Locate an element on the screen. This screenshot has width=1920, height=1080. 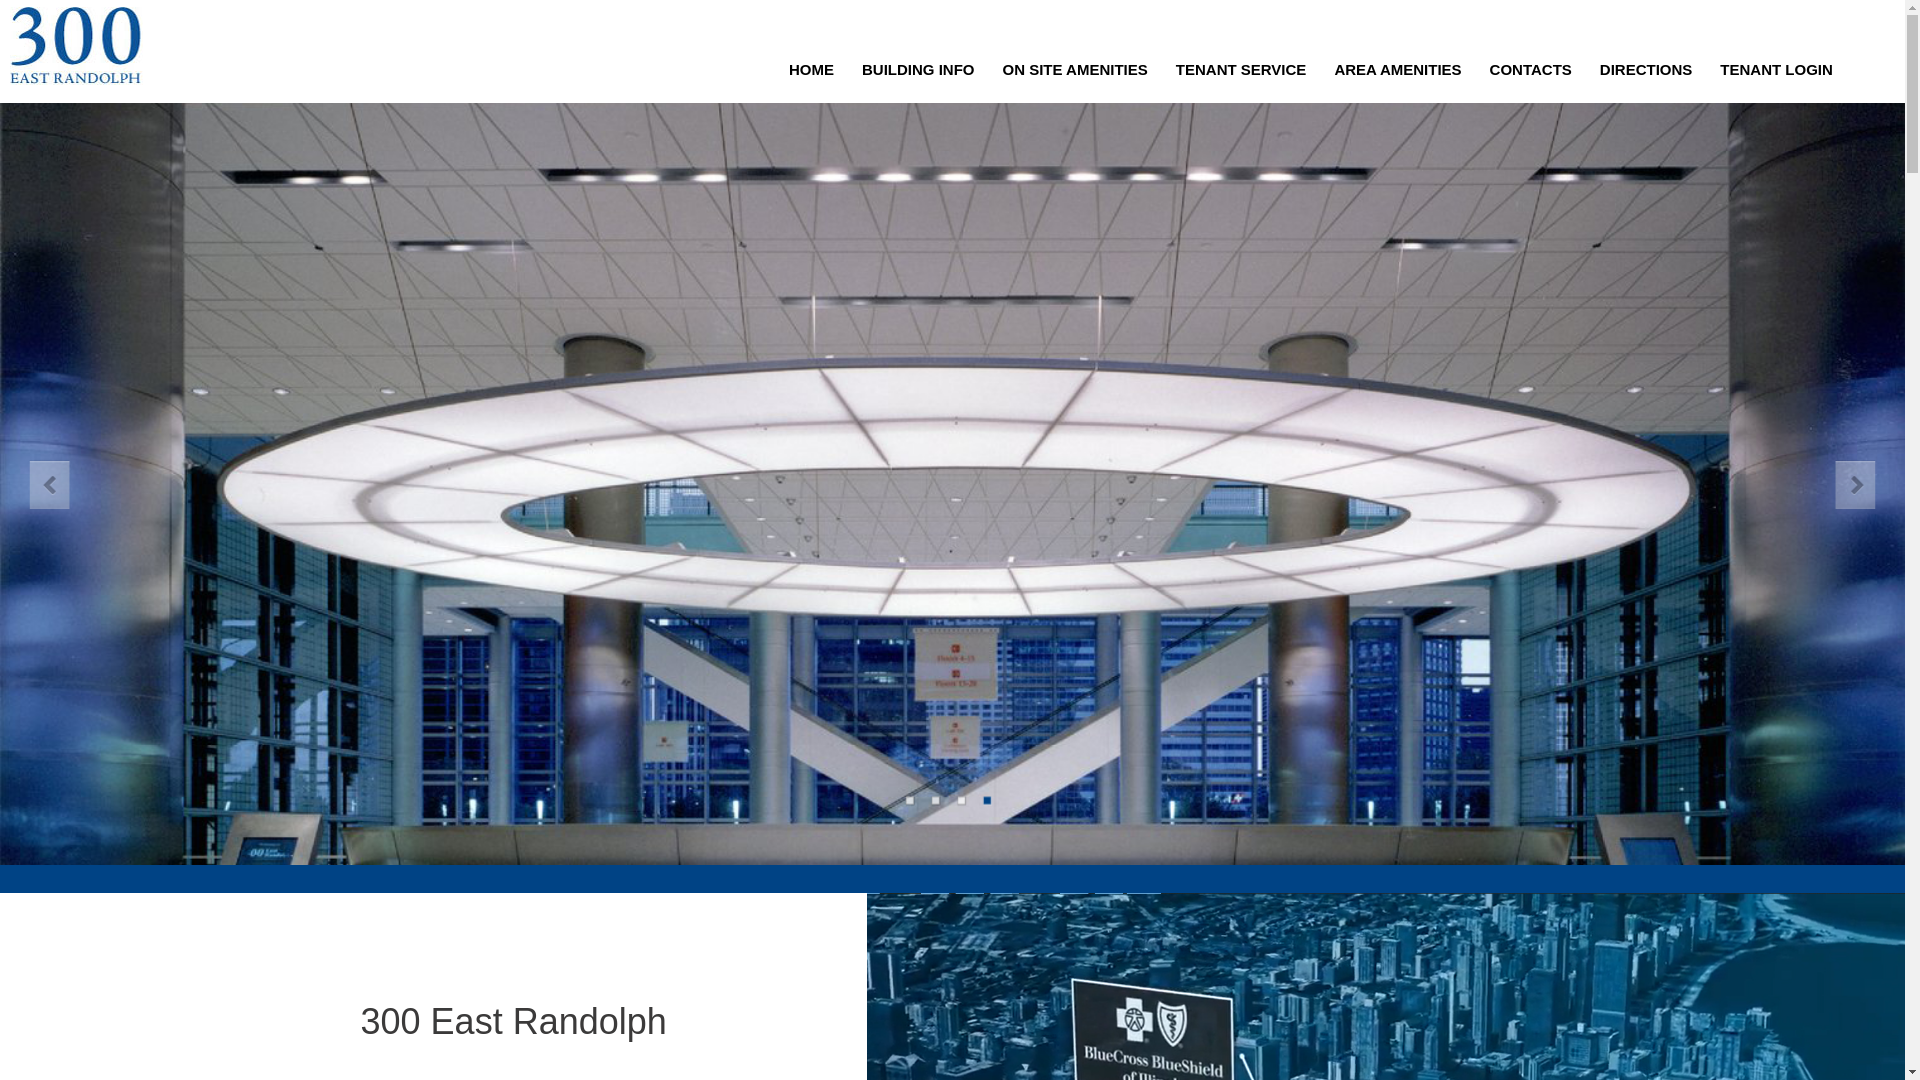
ON SITE AMENITIES is located at coordinates (1074, 70).